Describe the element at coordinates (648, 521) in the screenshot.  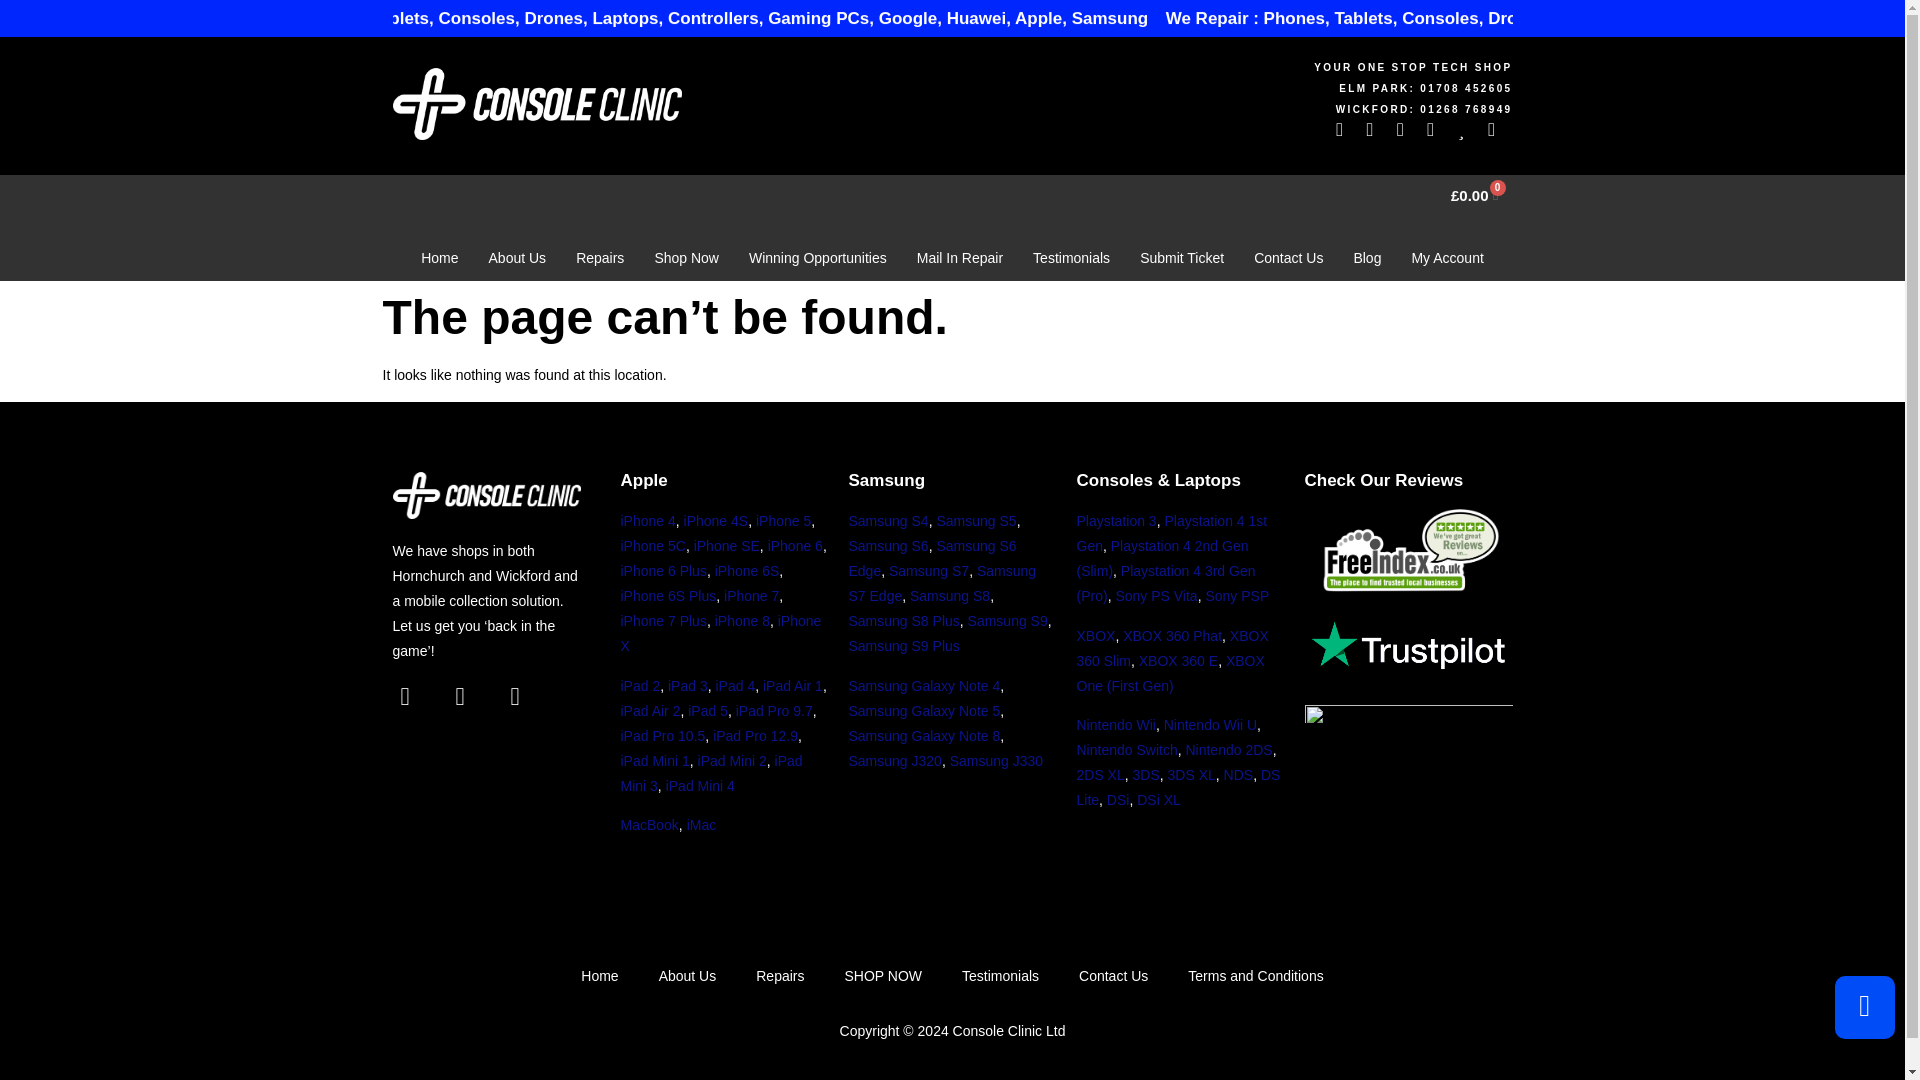
I see `iPhone 4` at that location.